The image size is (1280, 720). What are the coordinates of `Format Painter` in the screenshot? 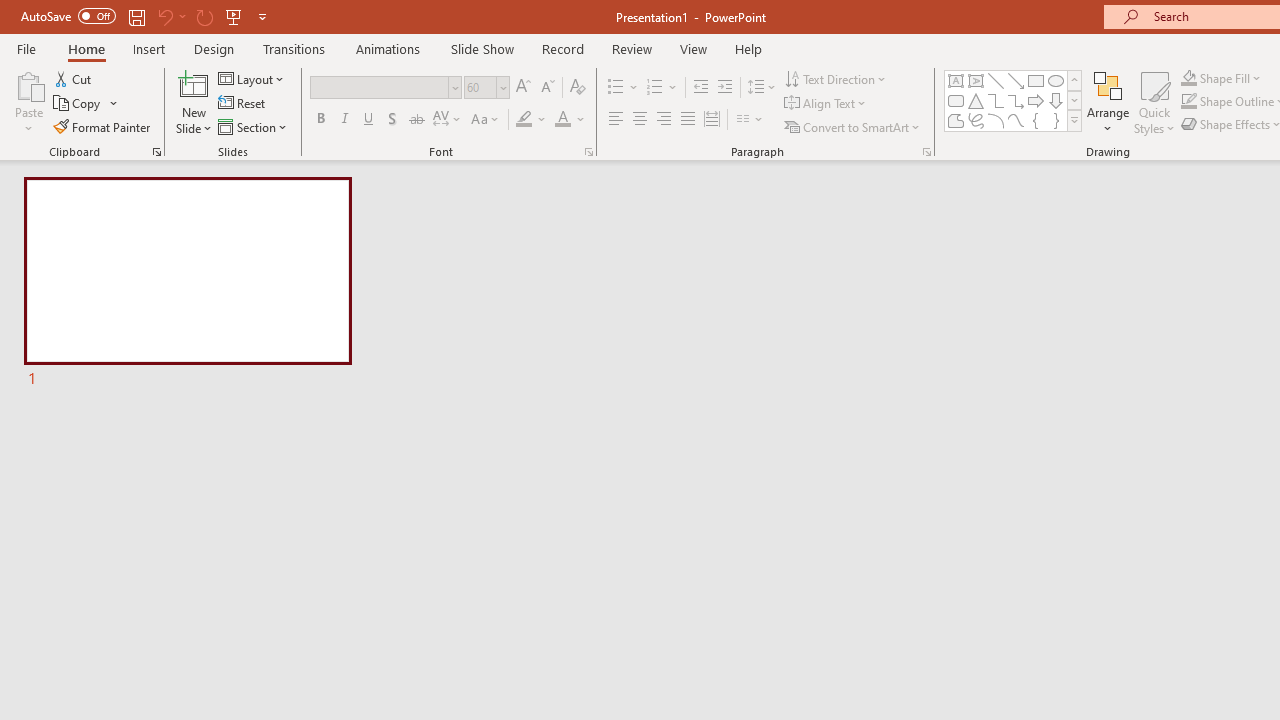 It's located at (103, 126).